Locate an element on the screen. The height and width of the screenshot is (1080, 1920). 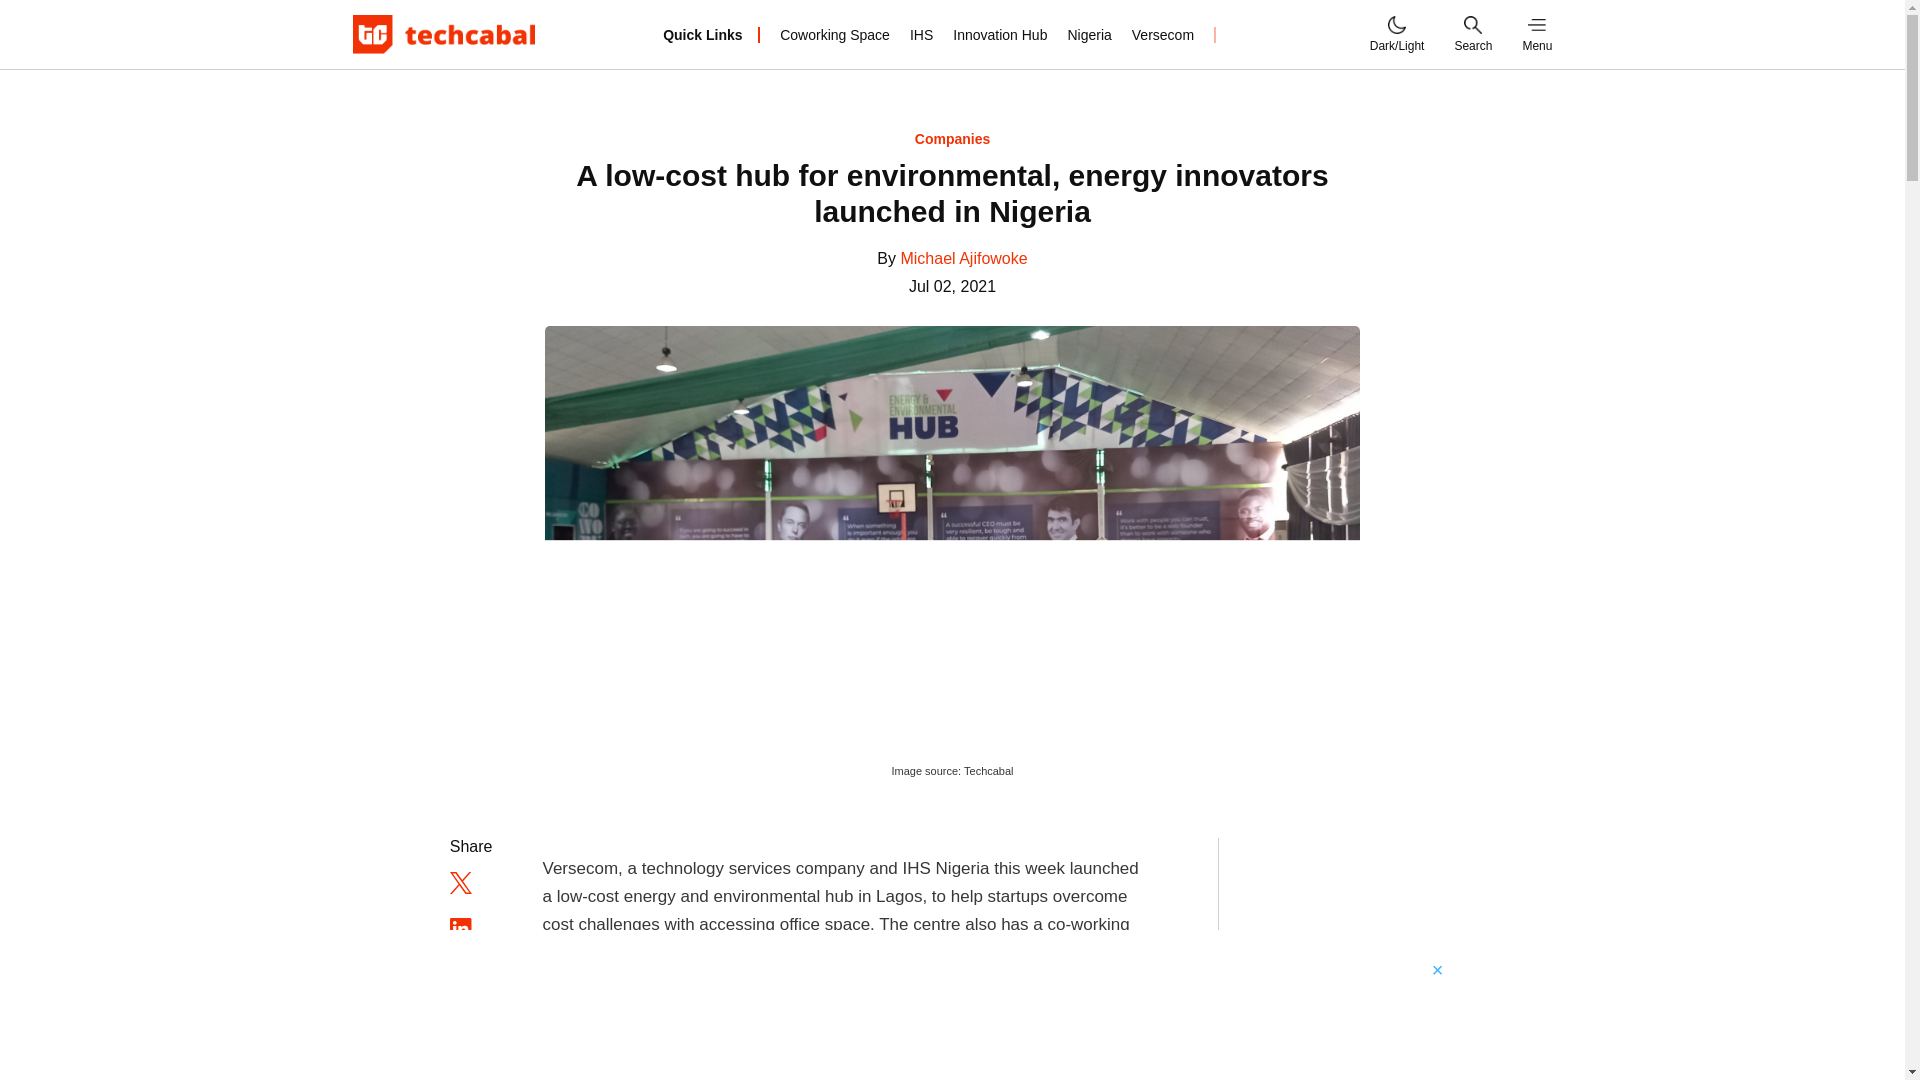
IHS is located at coordinates (922, 34).